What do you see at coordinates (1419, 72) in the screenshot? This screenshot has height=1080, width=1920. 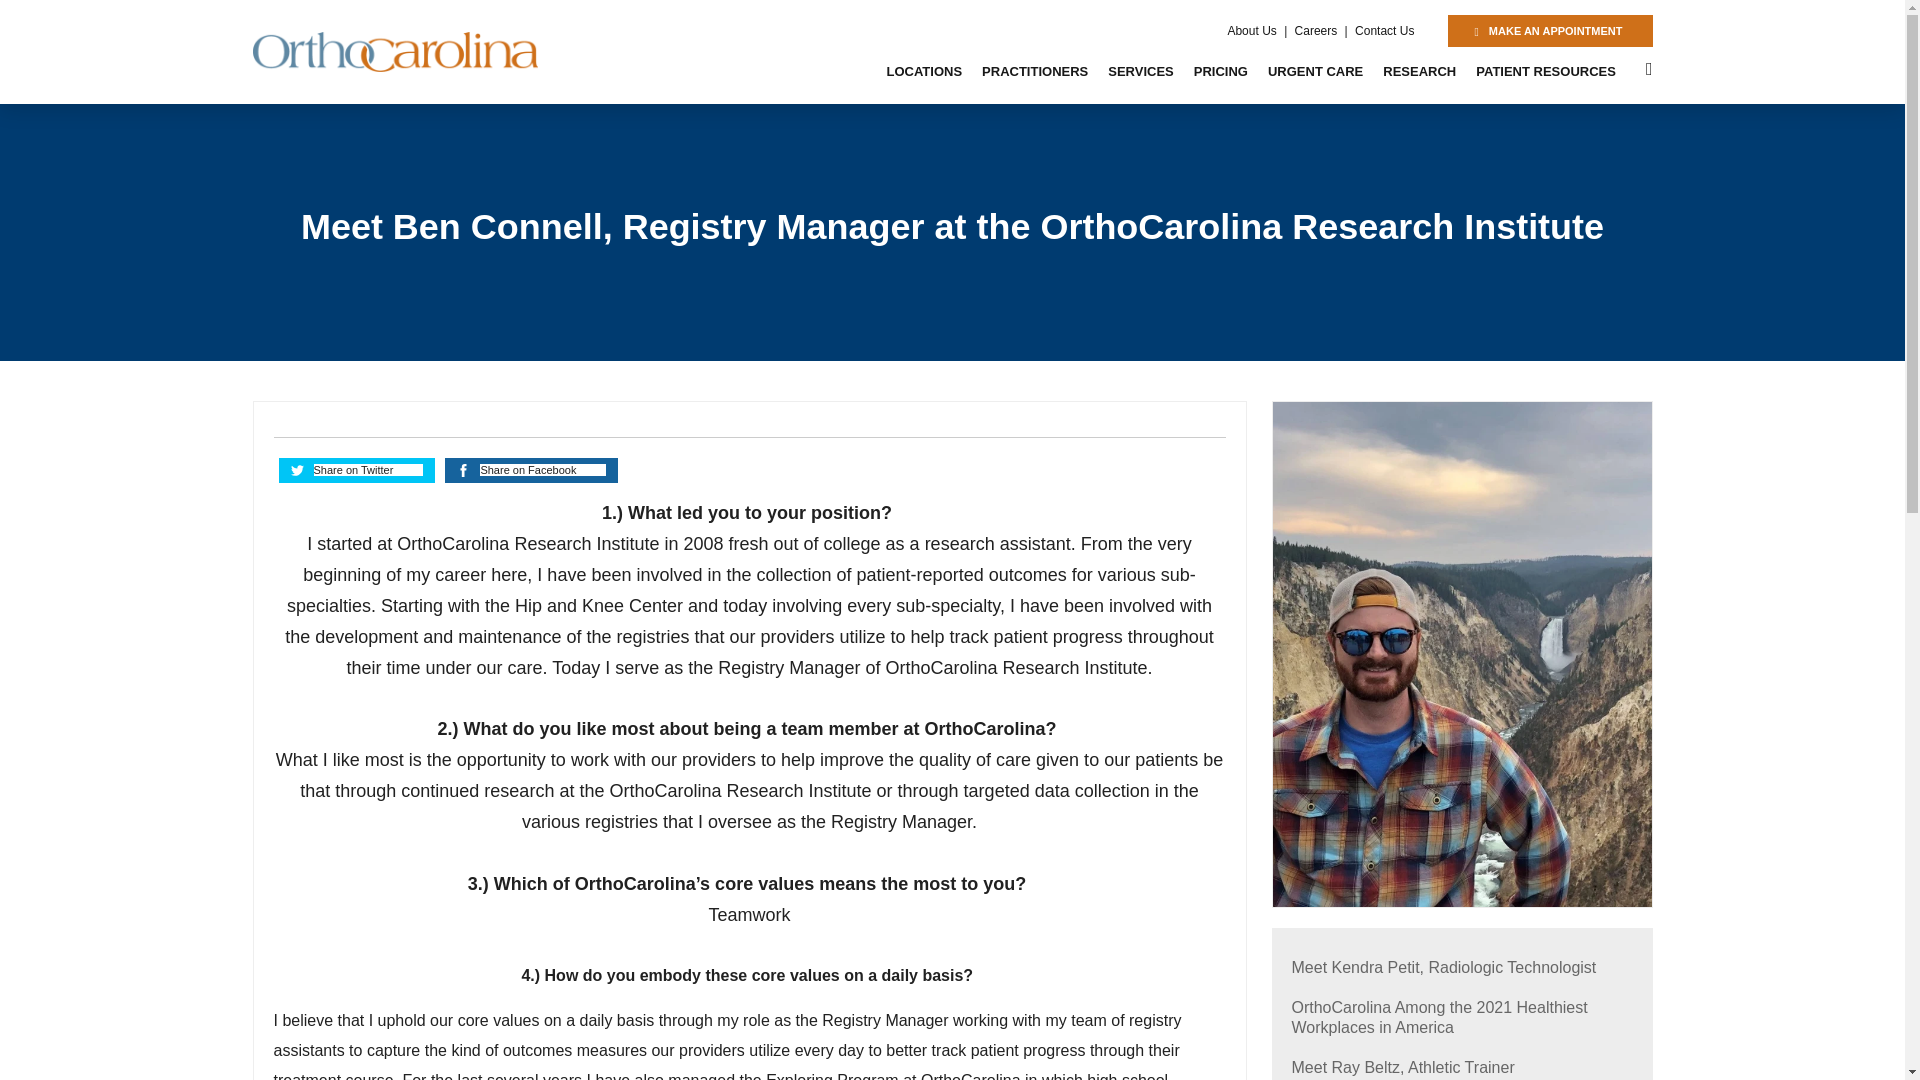 I see `RESEARCH` at bounding box center [1419, 72].